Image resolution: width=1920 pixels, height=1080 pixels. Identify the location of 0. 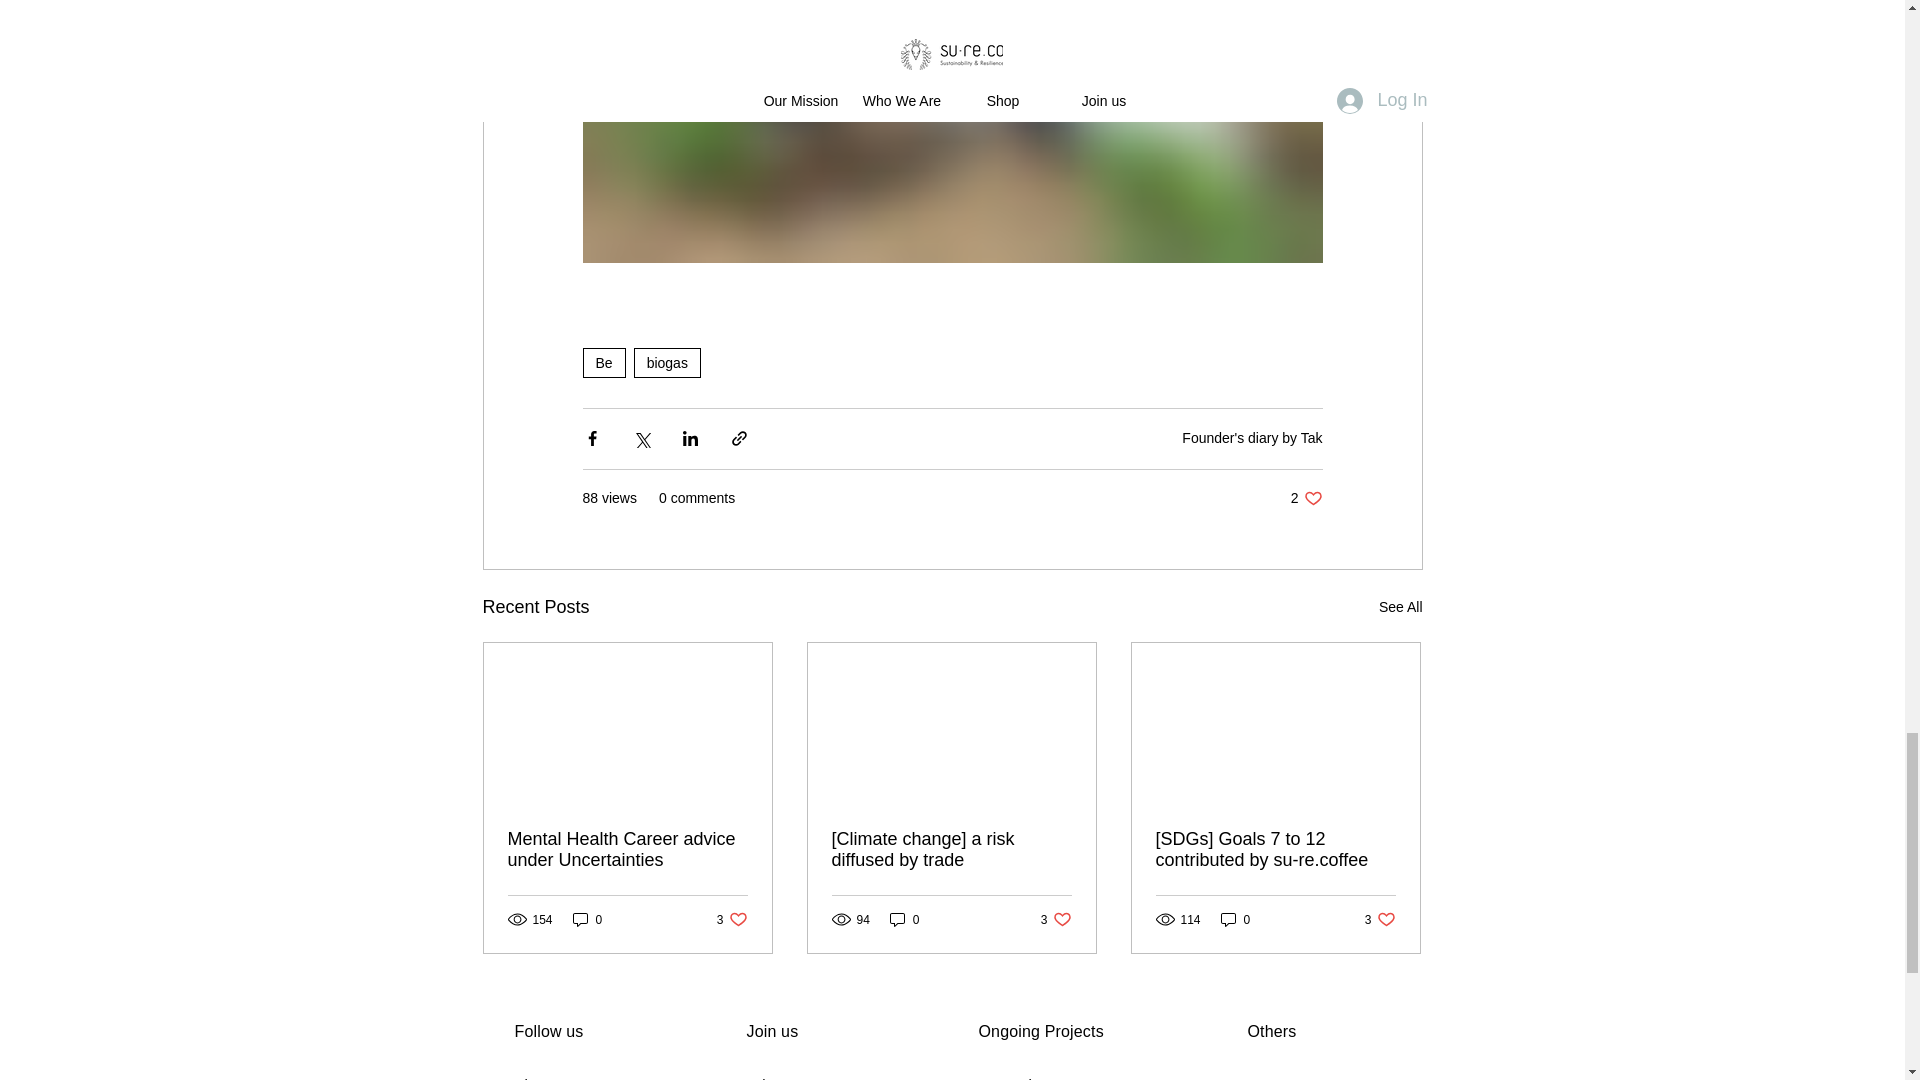
(666, 362).